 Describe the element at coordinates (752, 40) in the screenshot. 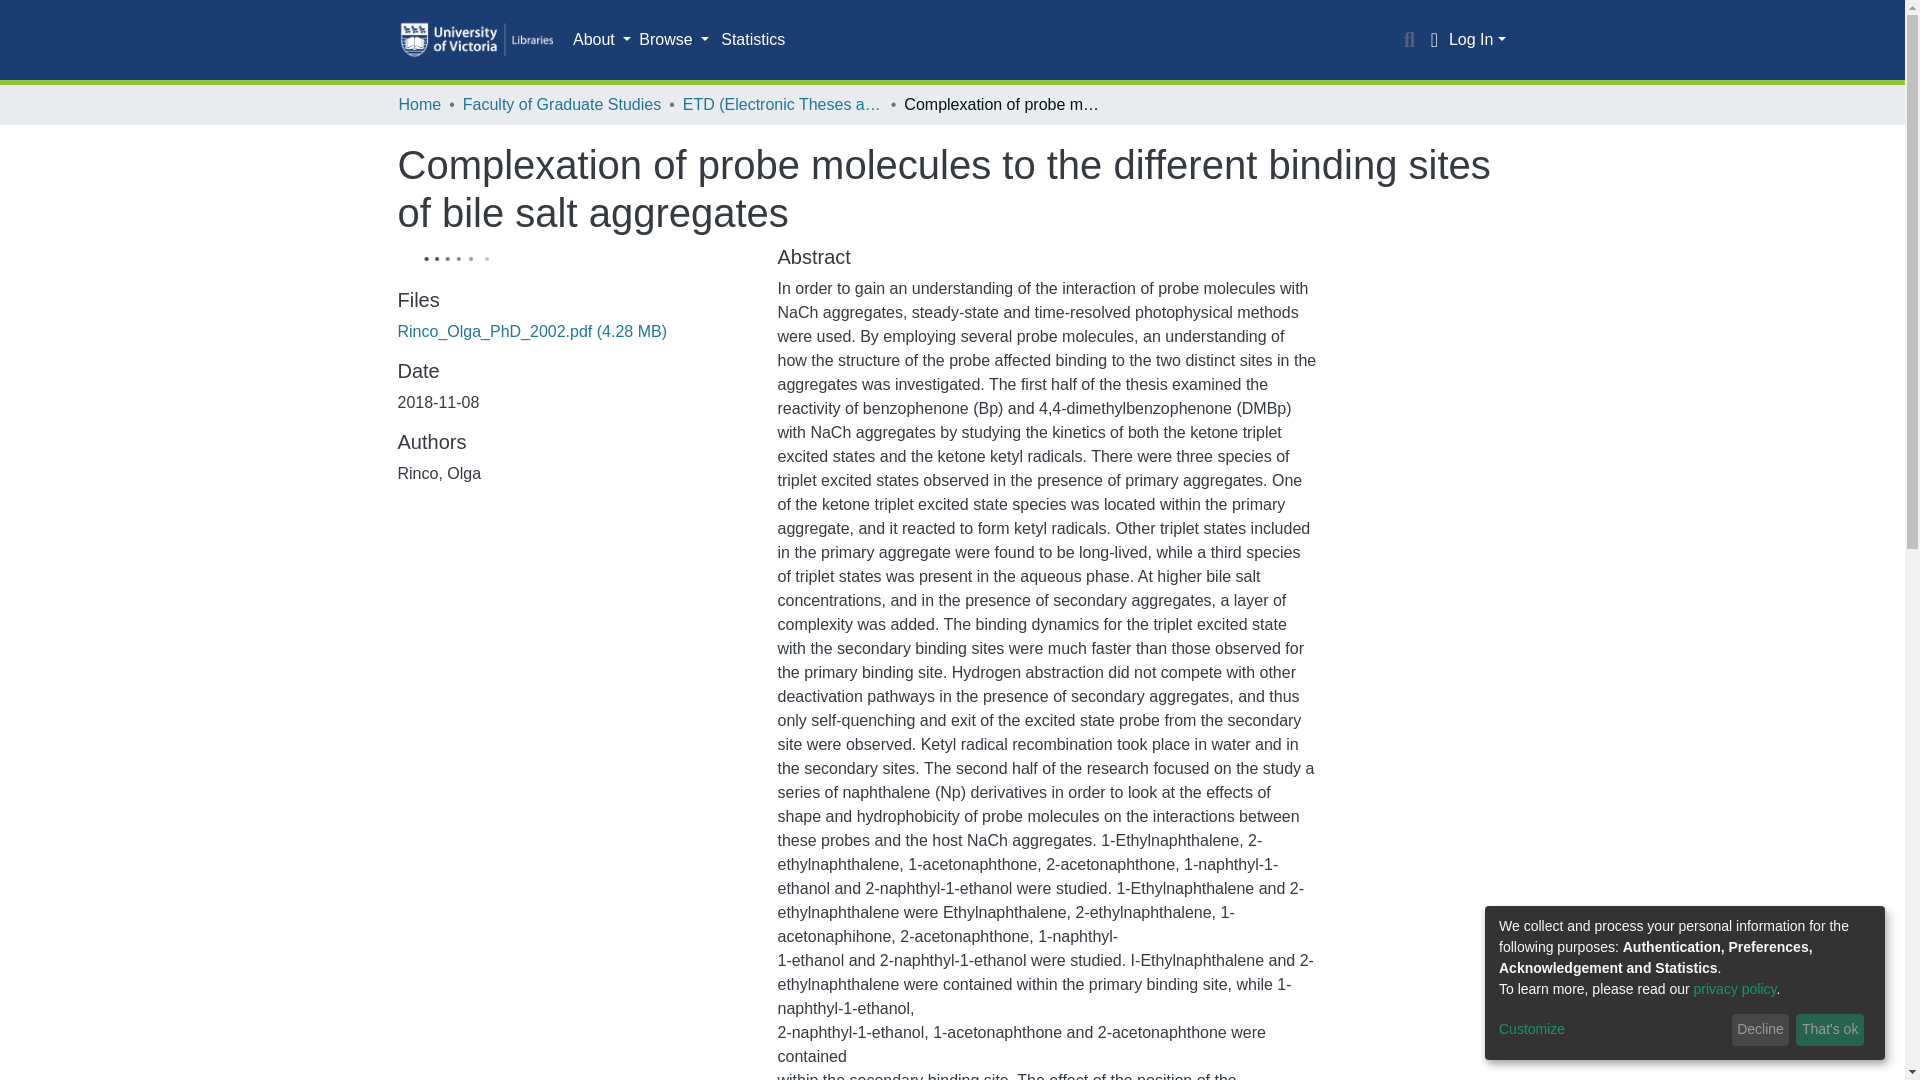

I see `Statistics` at that location.